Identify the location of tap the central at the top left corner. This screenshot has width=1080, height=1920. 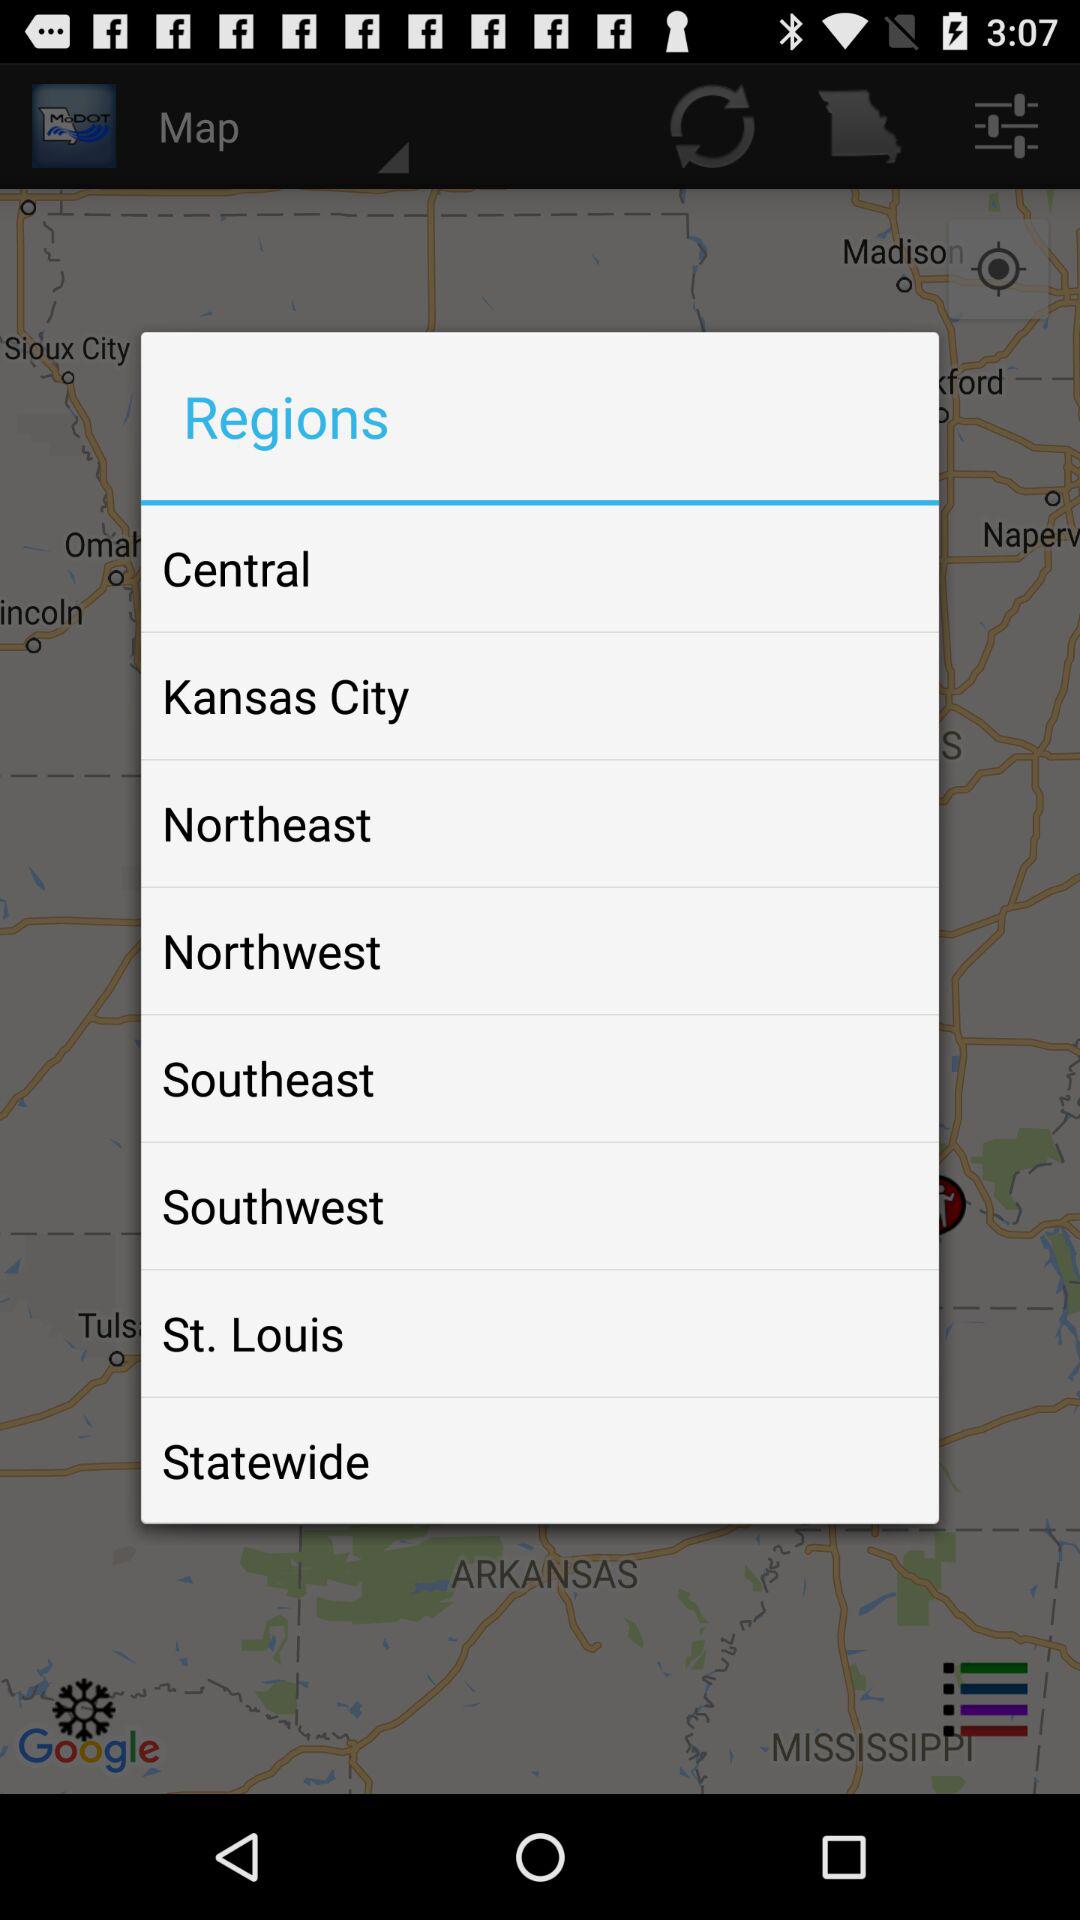
(236, 568).